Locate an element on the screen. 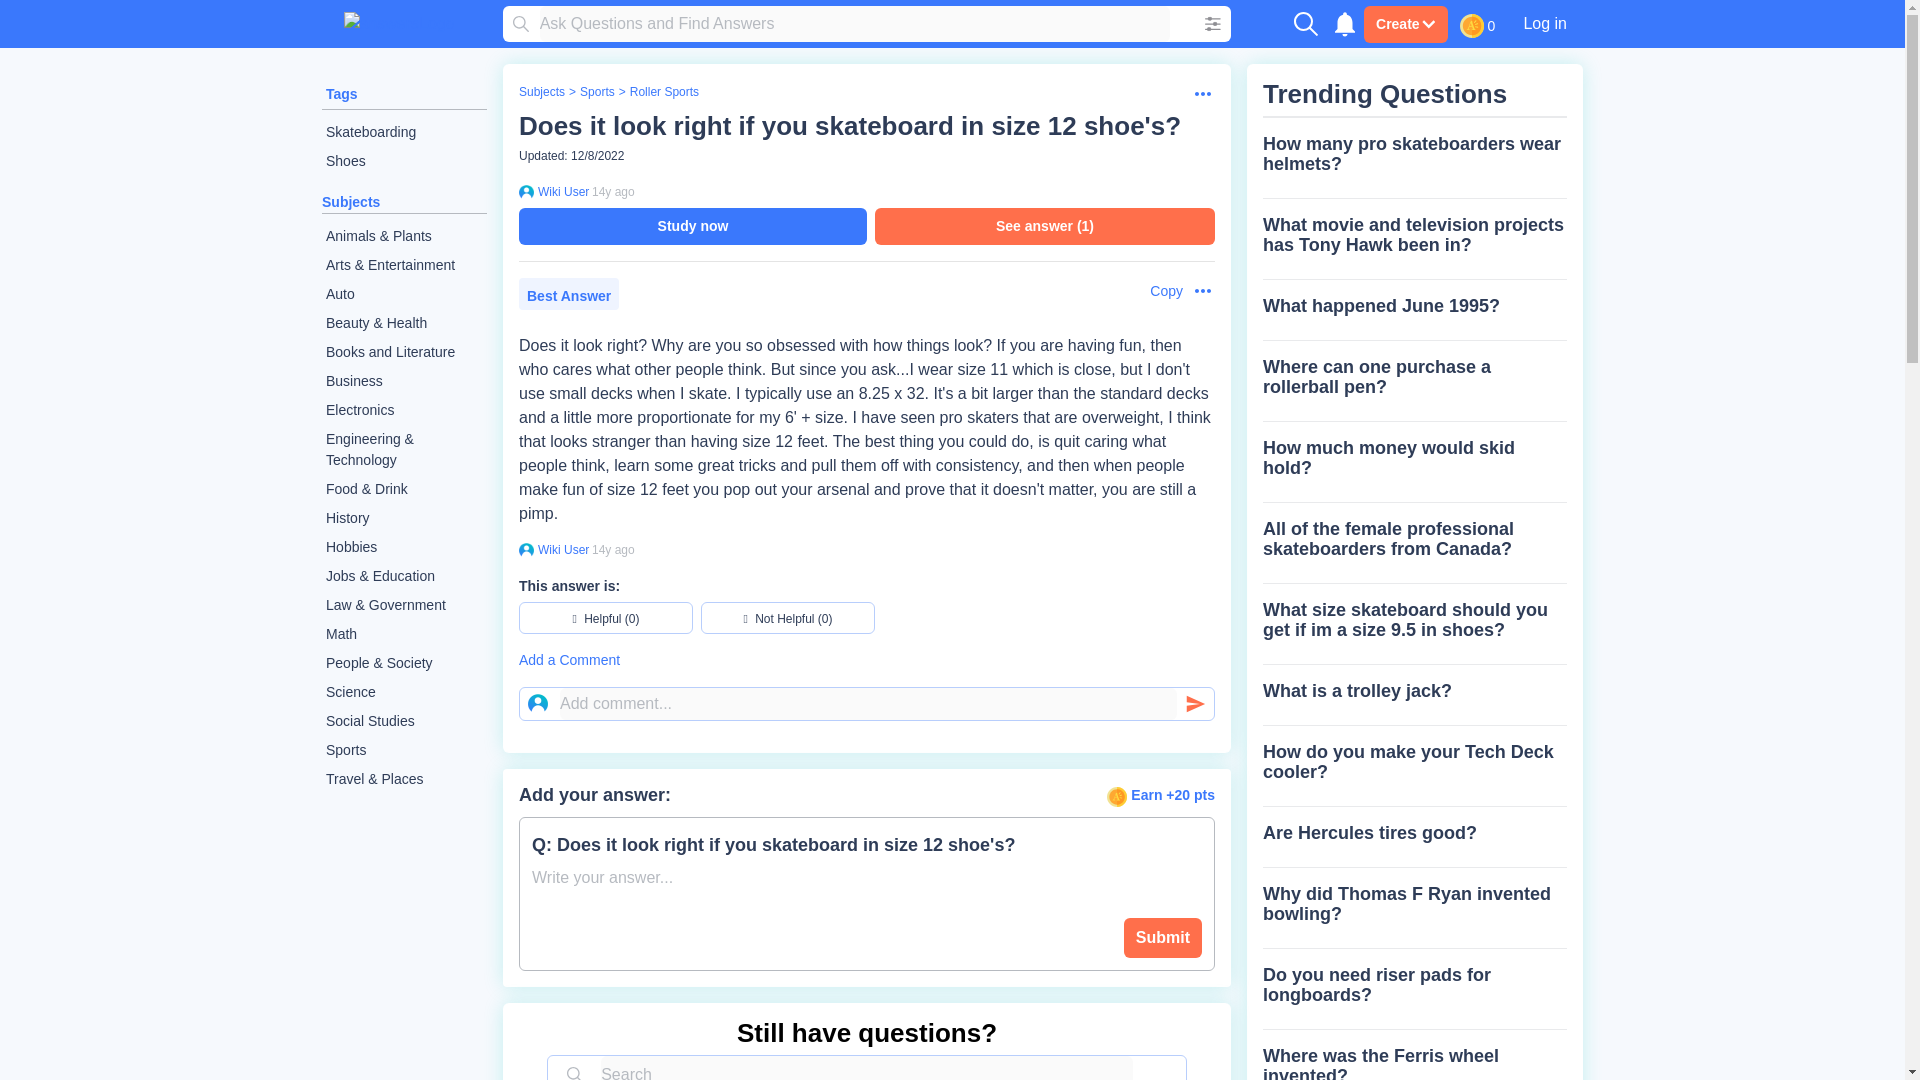  Create is located at coordinates (1405, 24).